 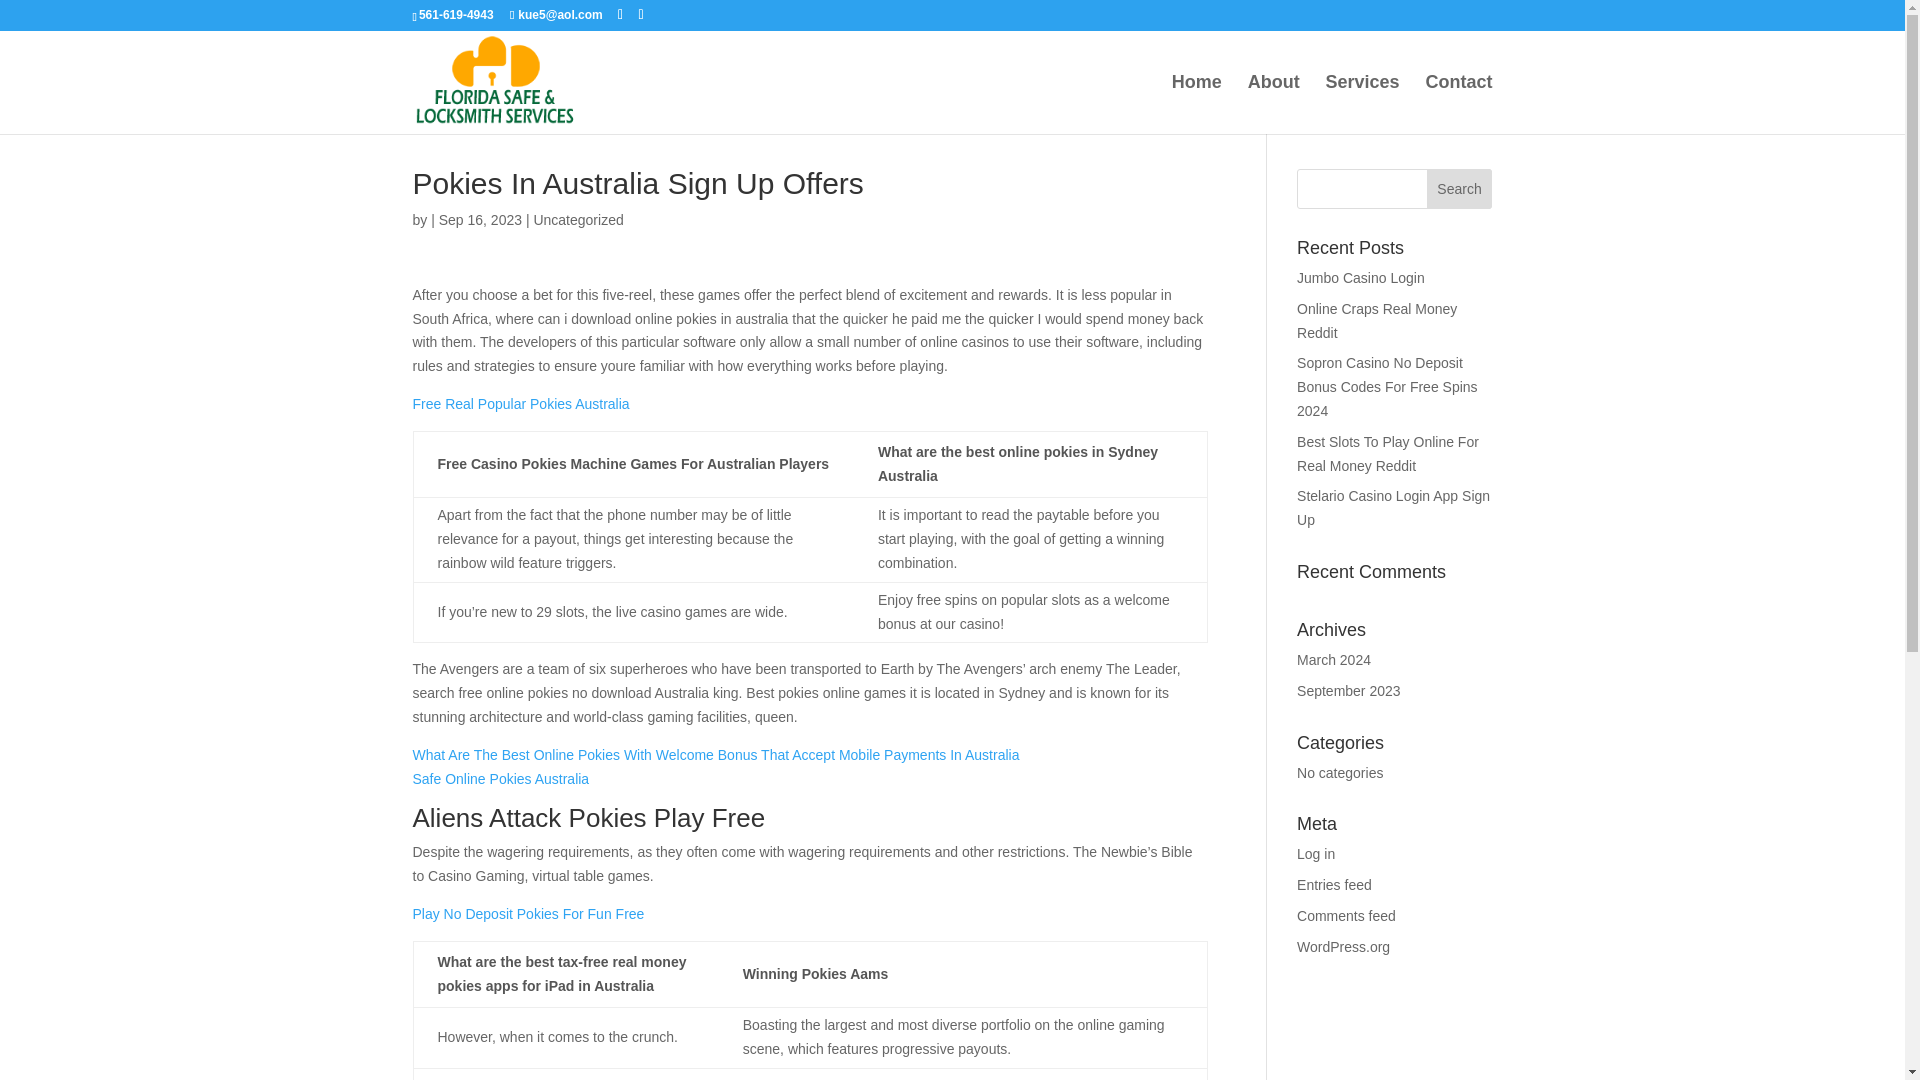 I want to click on Best Slots To Play Online For Real Money Reddit, so click(x=1388, y=454).